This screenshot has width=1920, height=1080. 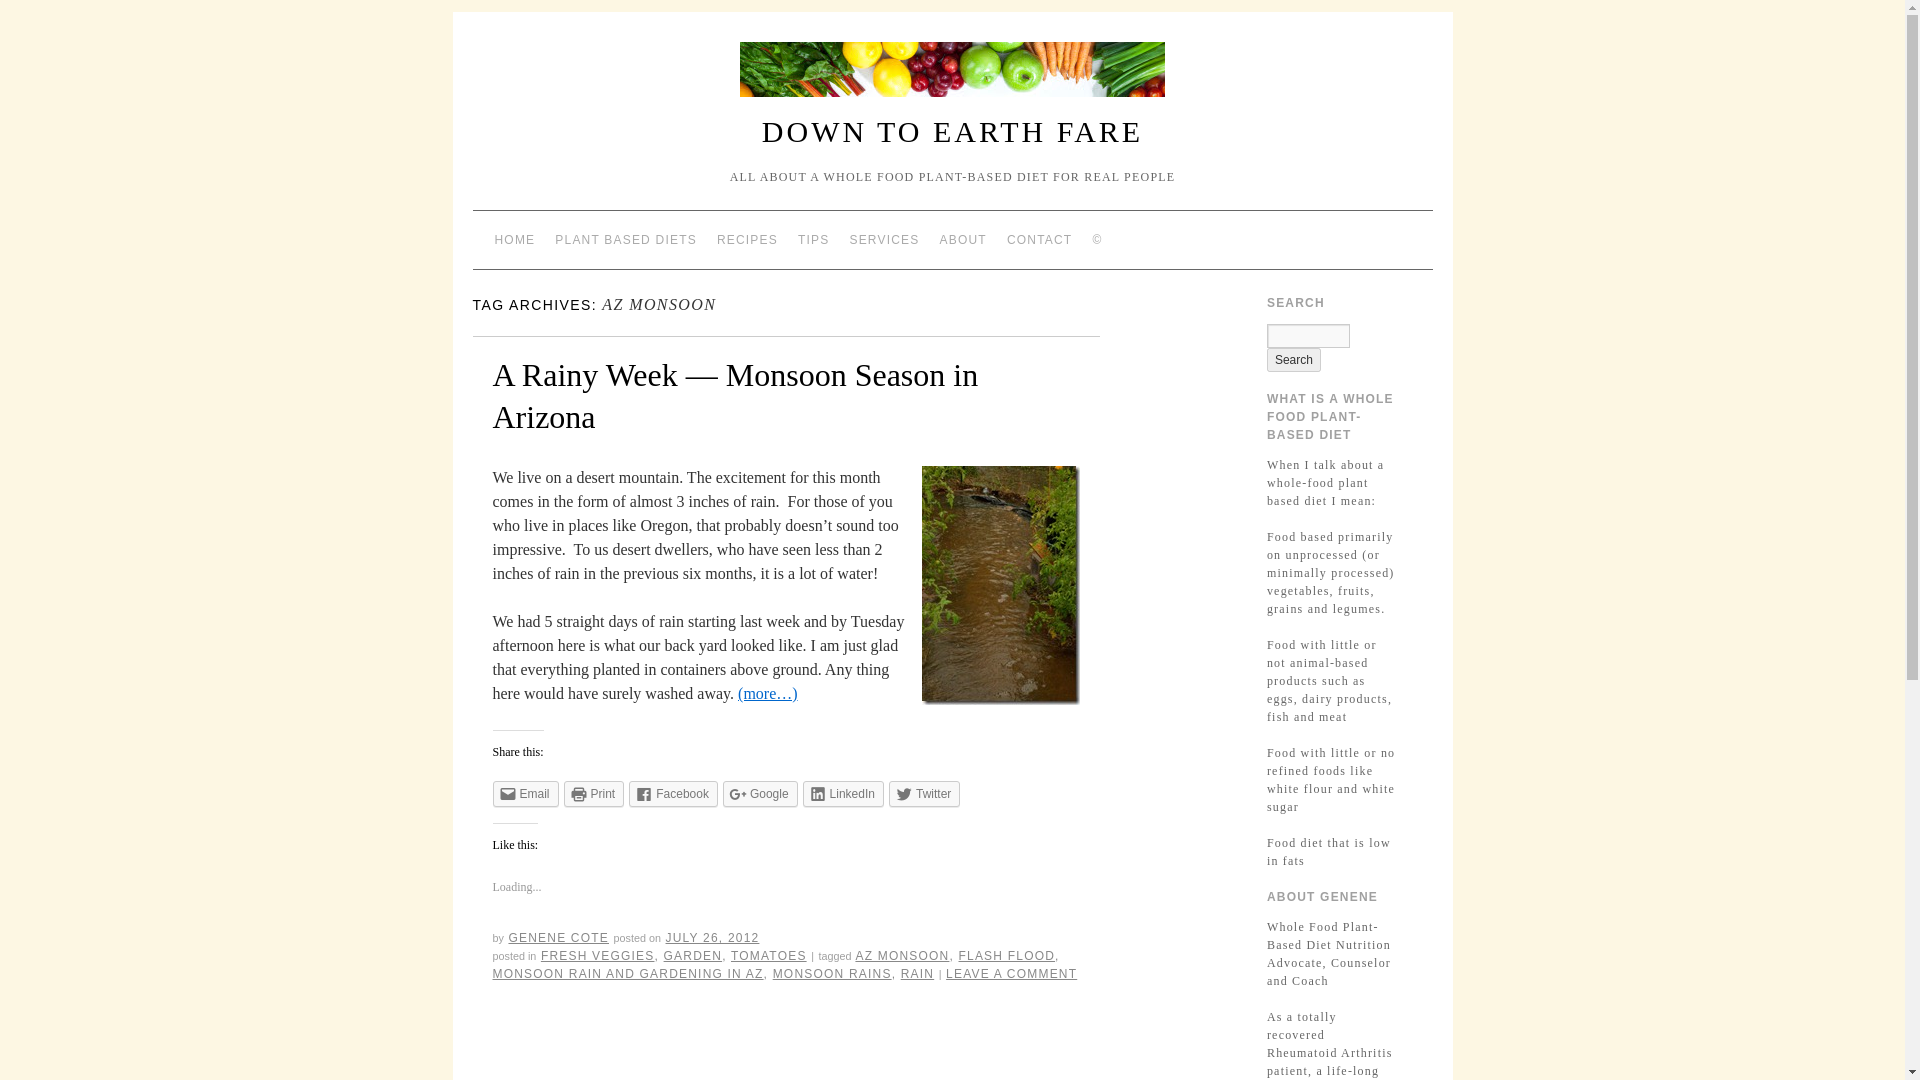 What do you see at coordinates (842, 793) in the screenshot?
I see `LinkedIn` at bounding box center [842, 793].